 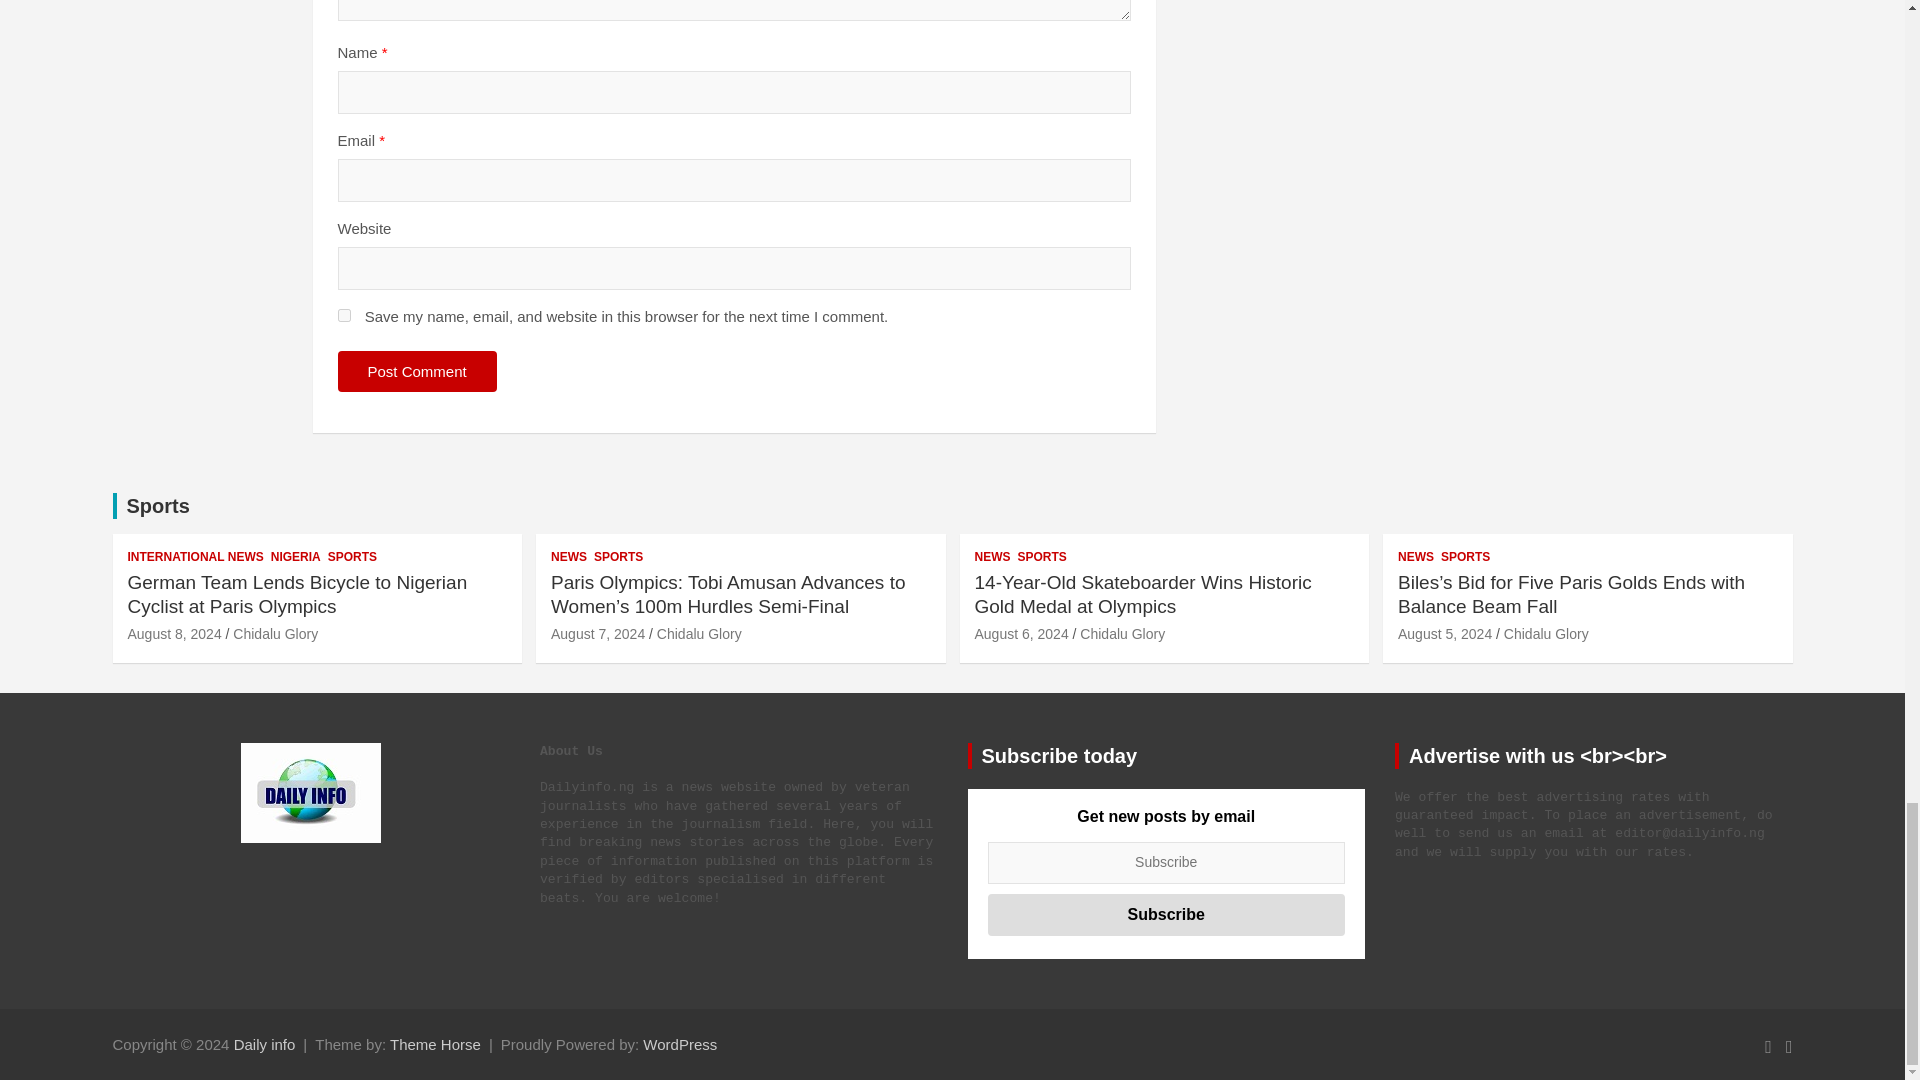 What do you see at coordinates (344, 314) in the screenshot?
I see `yes` at bounding box center [344, 314].